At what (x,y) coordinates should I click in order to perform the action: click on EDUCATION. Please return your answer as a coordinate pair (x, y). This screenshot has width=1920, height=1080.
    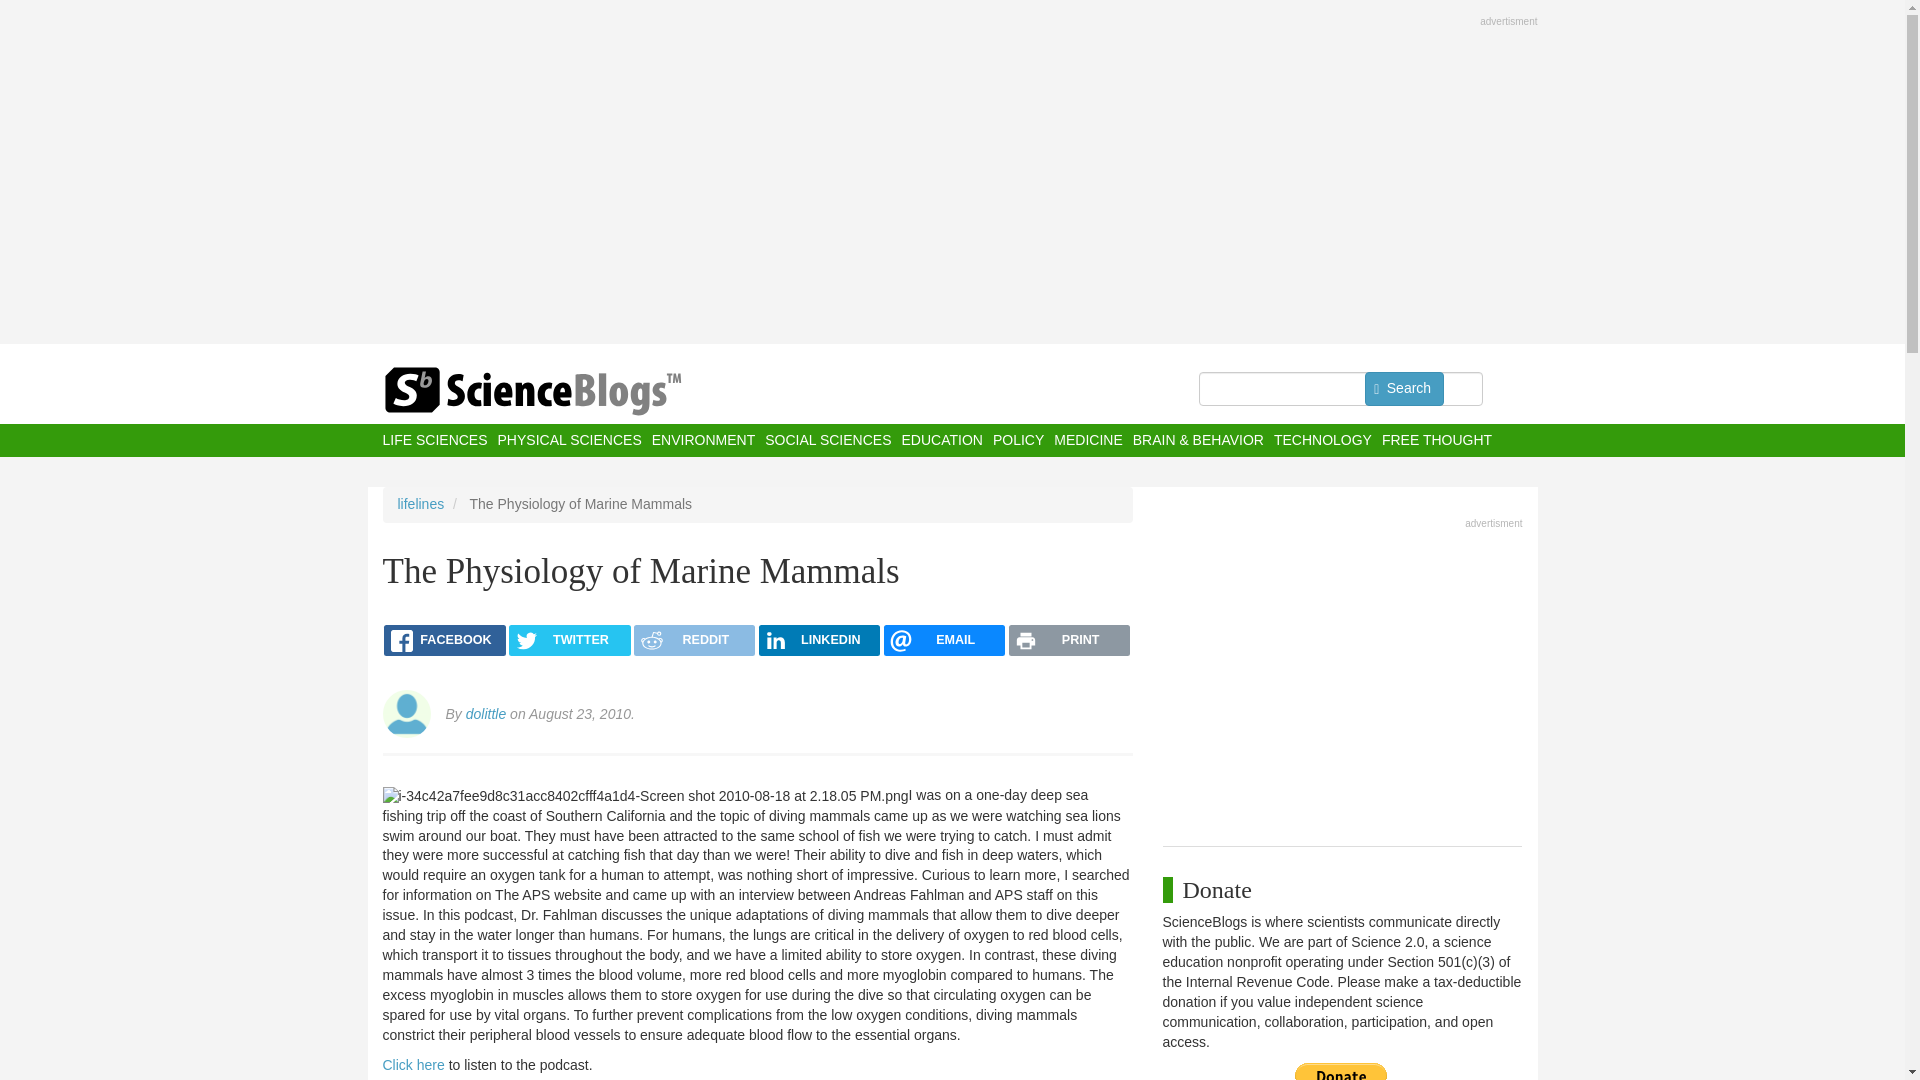
    Looking at the image, I should click on (940, 440).